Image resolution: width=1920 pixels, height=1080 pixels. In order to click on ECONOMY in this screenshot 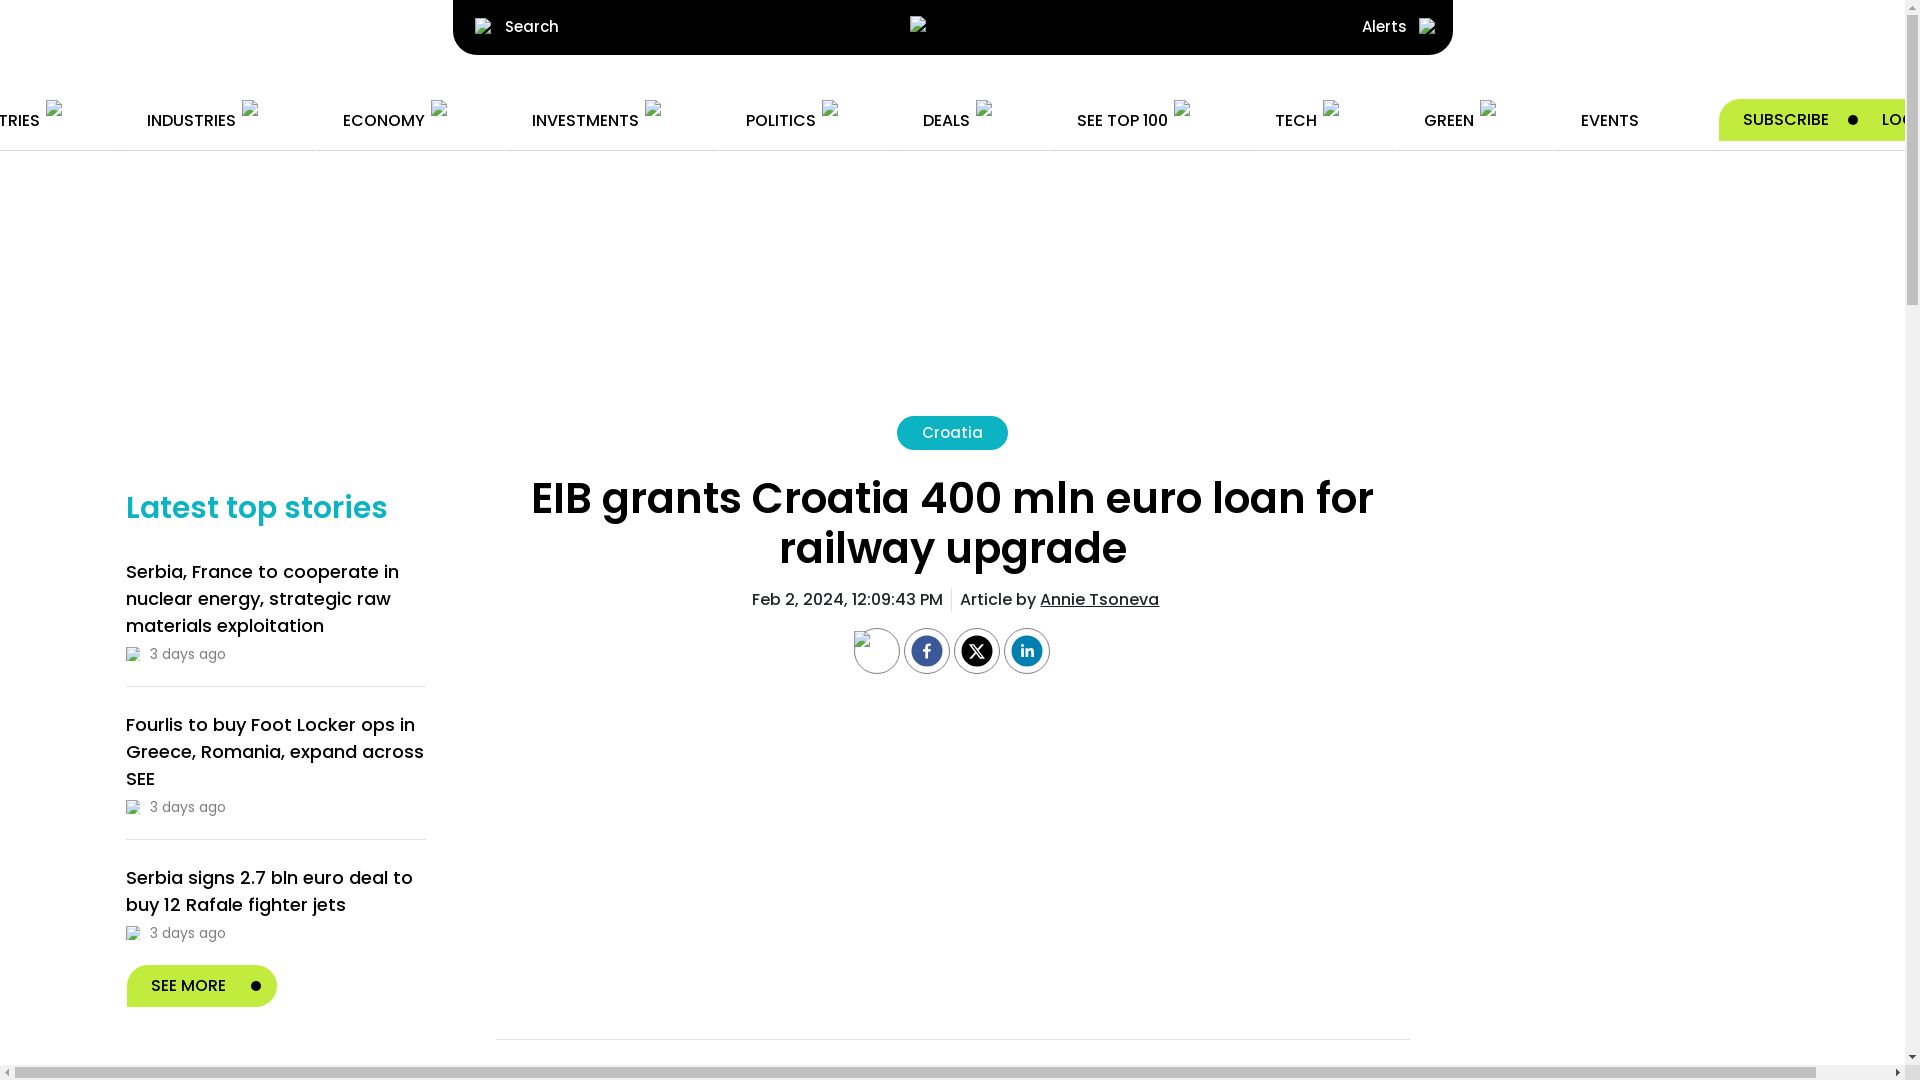, I will do `click(408, 120)`.